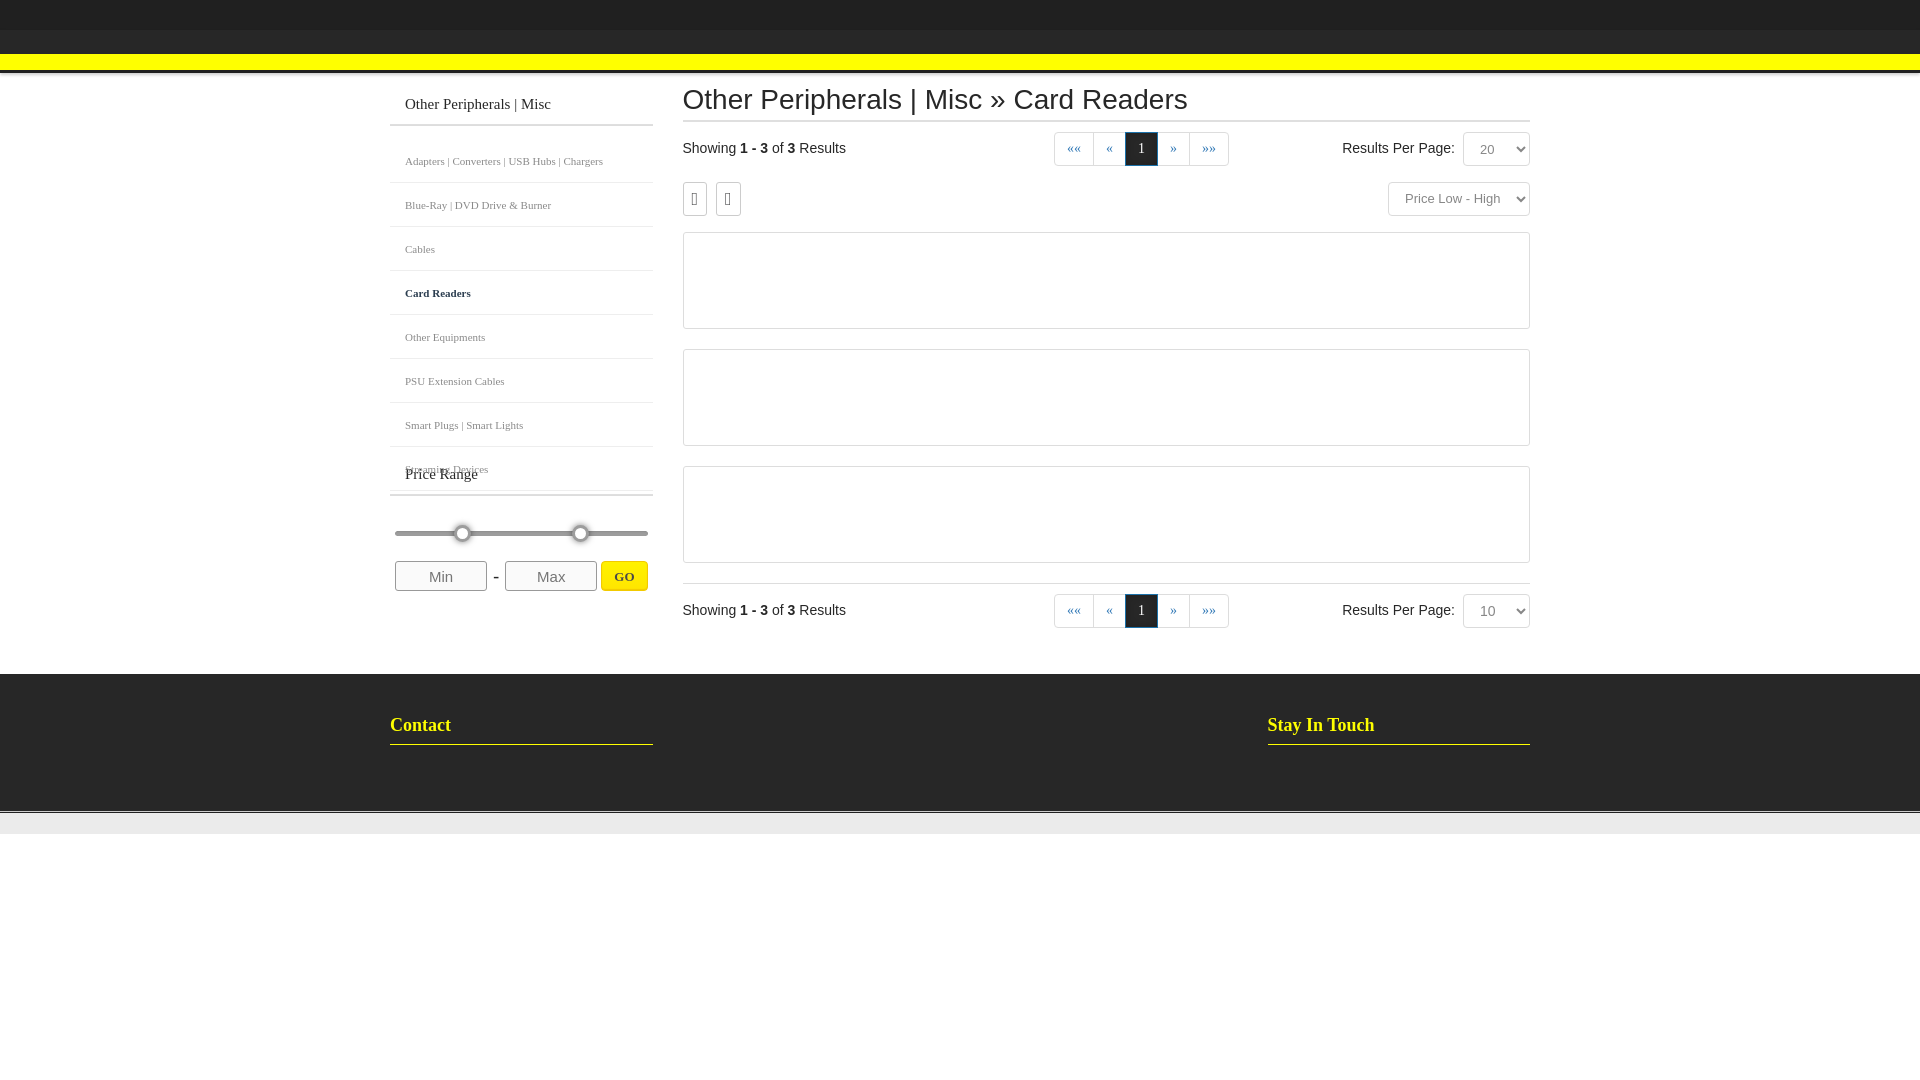 This screenshot has height=1080, width=1920. I want to click on Last Page, so click(1208, 148).